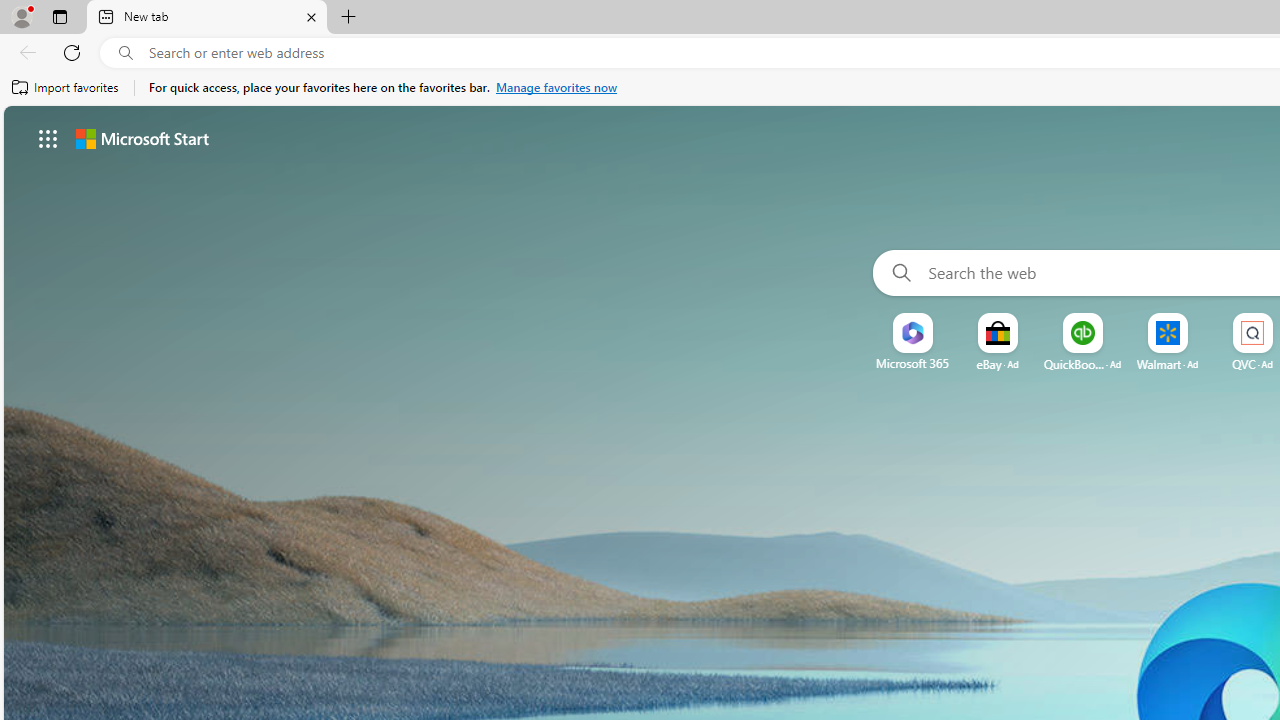  Describe the element at coordinates (66, 88) in the screenshot. I see `Import favorites` at that location.